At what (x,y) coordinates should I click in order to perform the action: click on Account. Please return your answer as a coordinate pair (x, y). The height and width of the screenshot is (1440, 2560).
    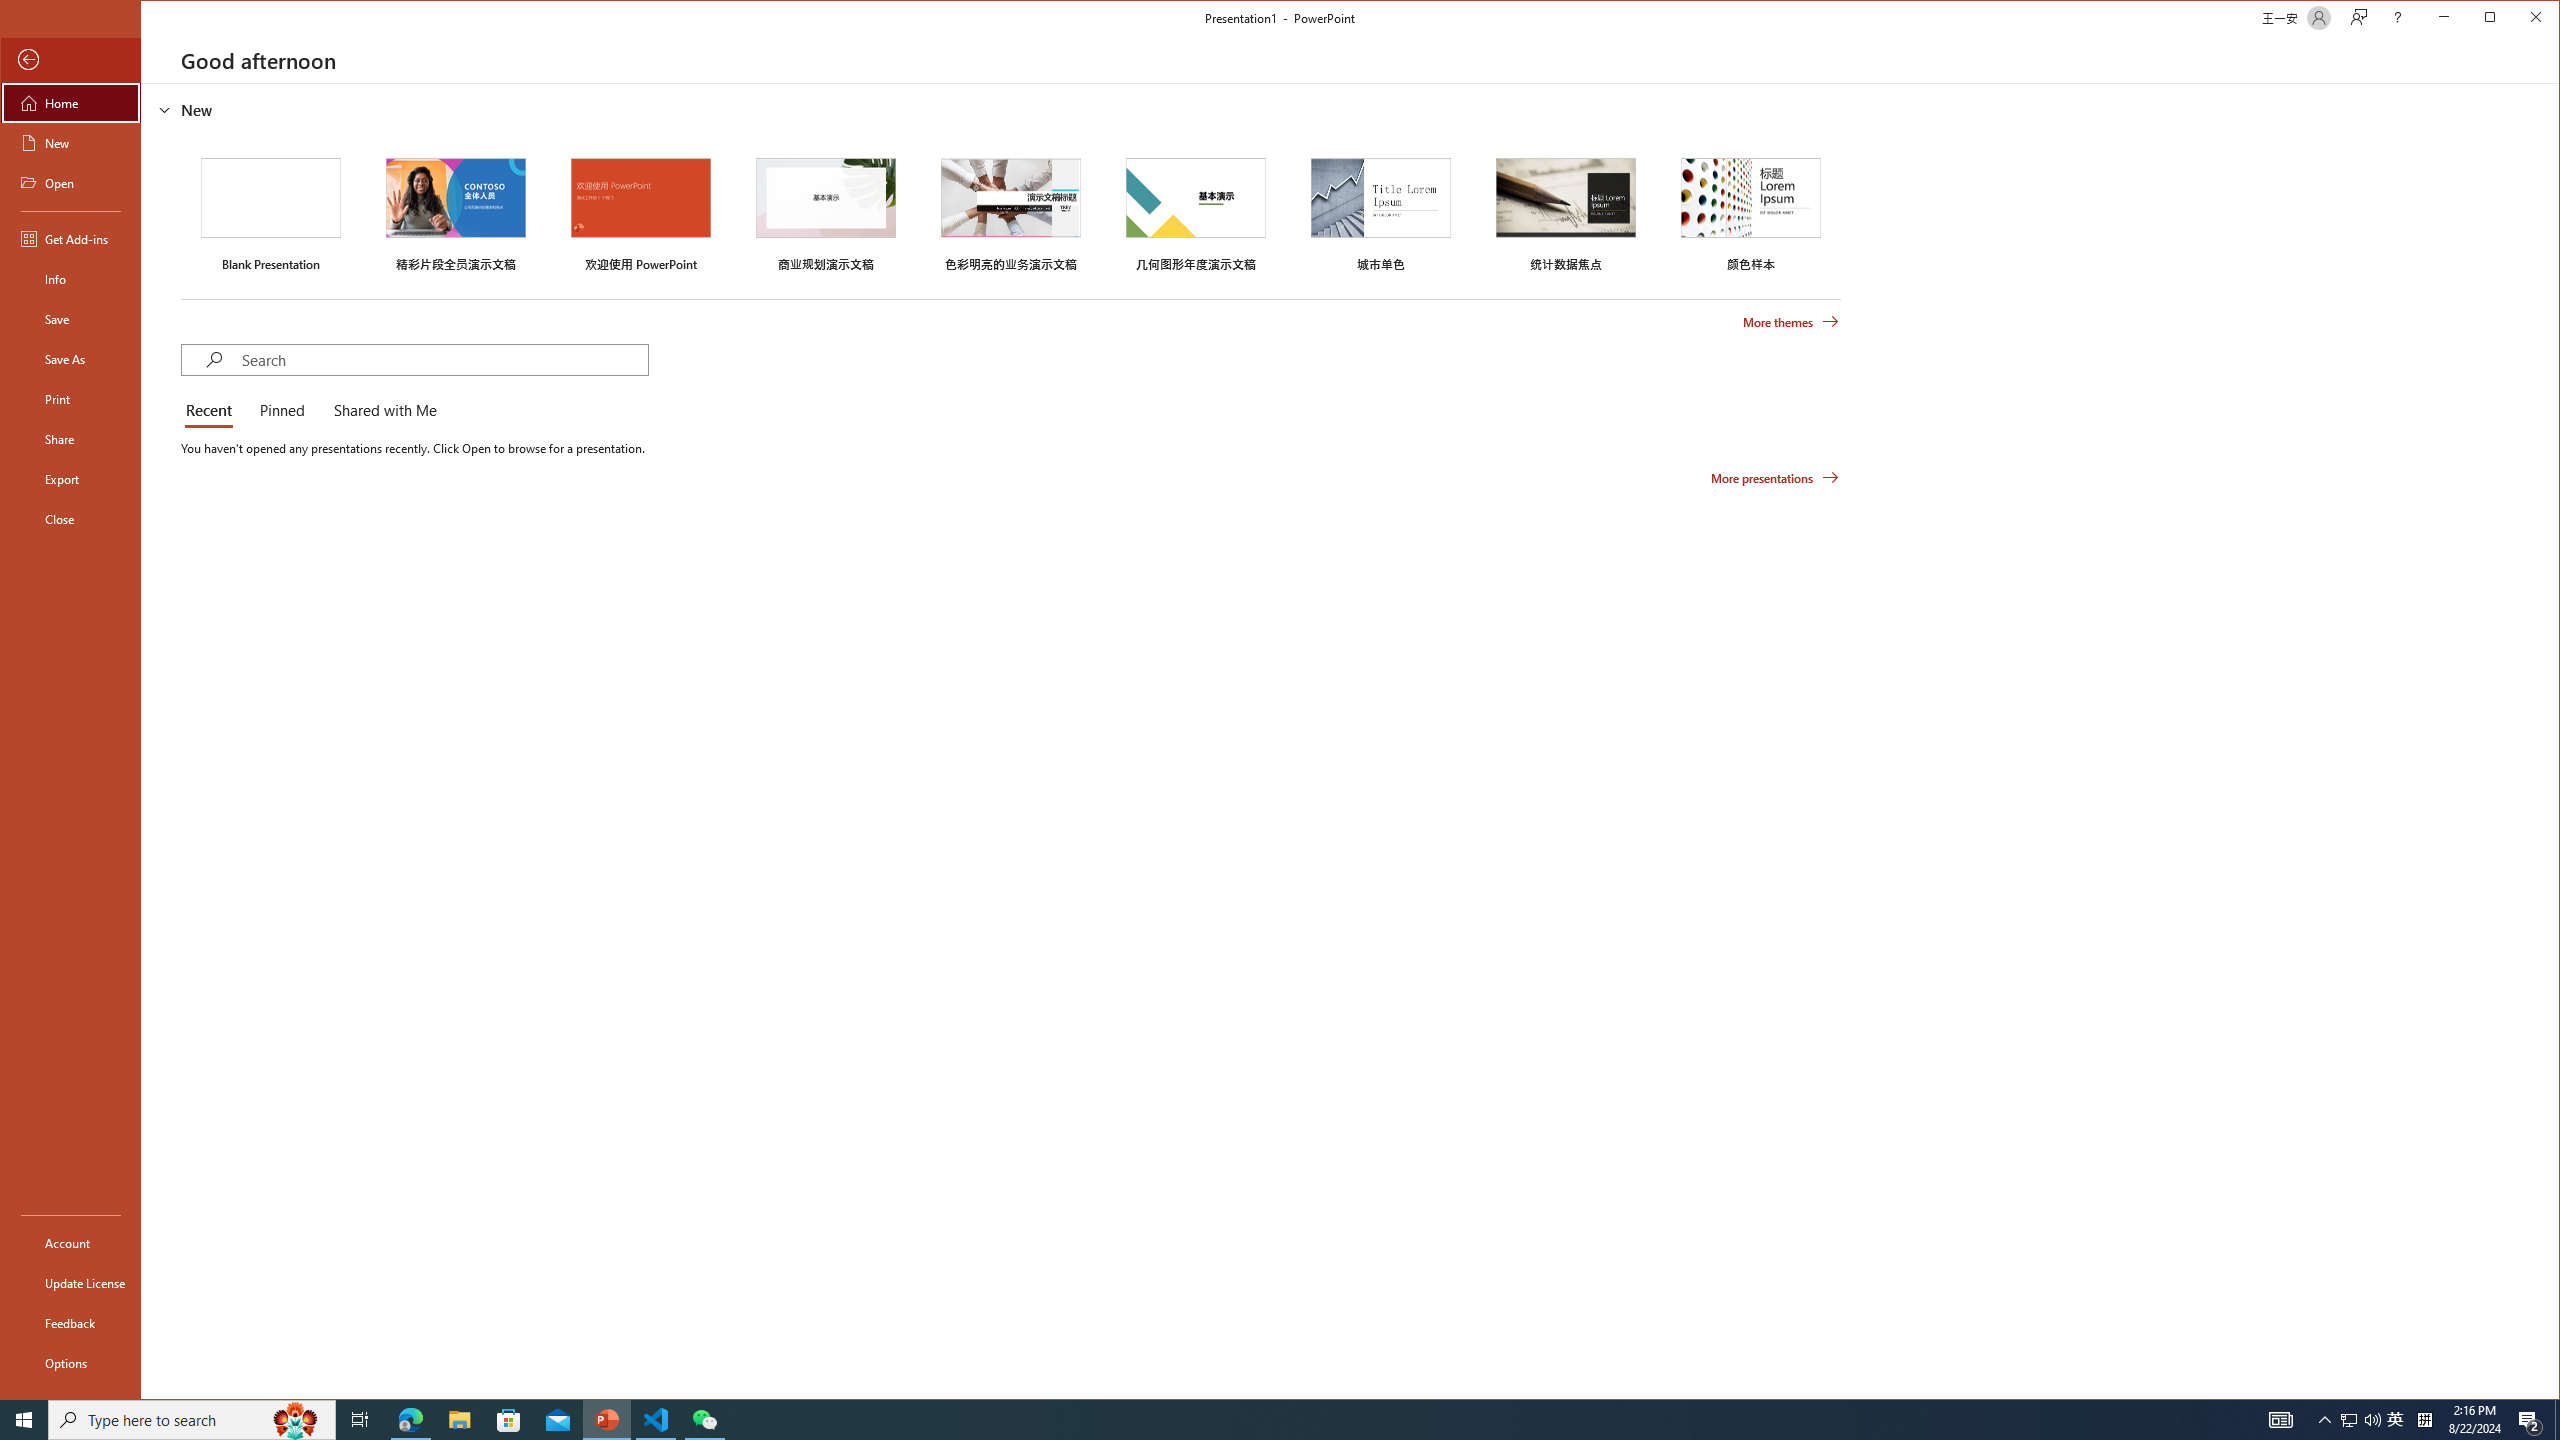
    Looking at the image, I should click on (70, 1242).